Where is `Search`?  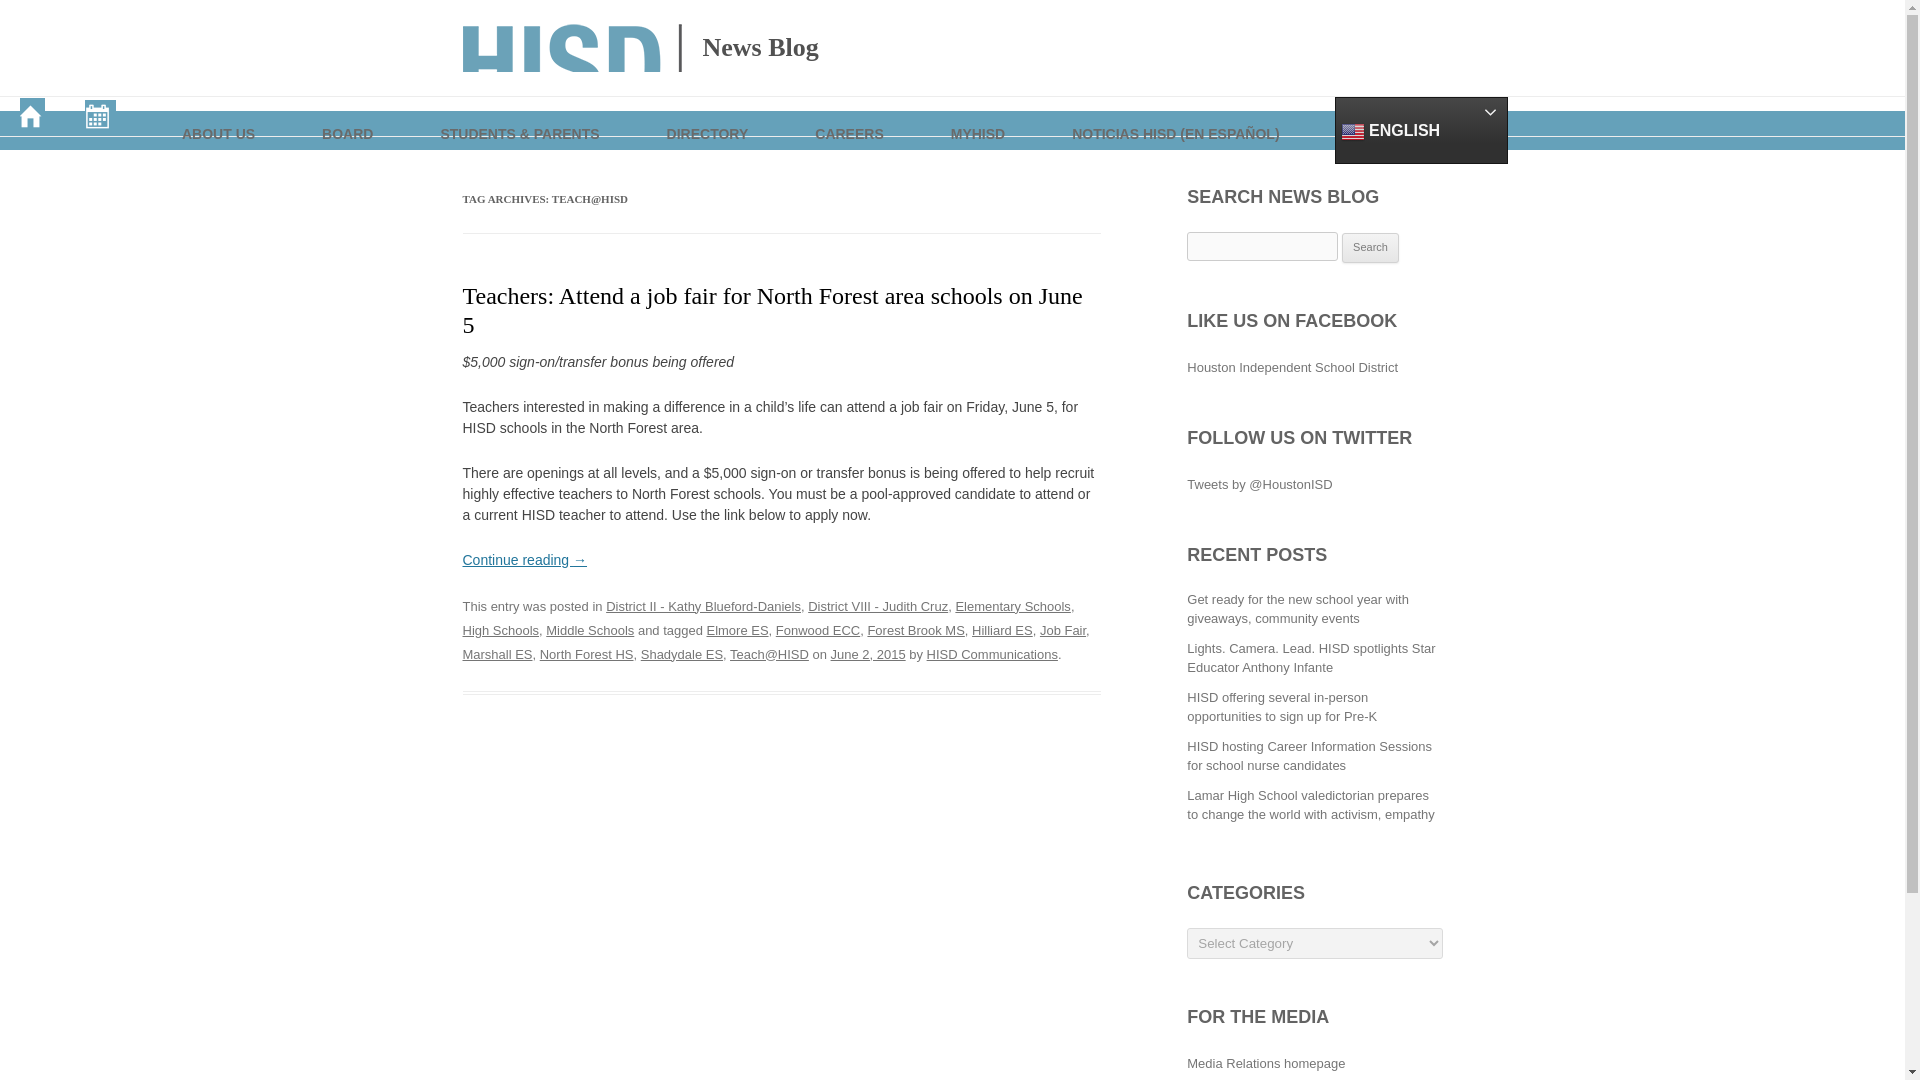
Search is located at coordinates (1370, 248).